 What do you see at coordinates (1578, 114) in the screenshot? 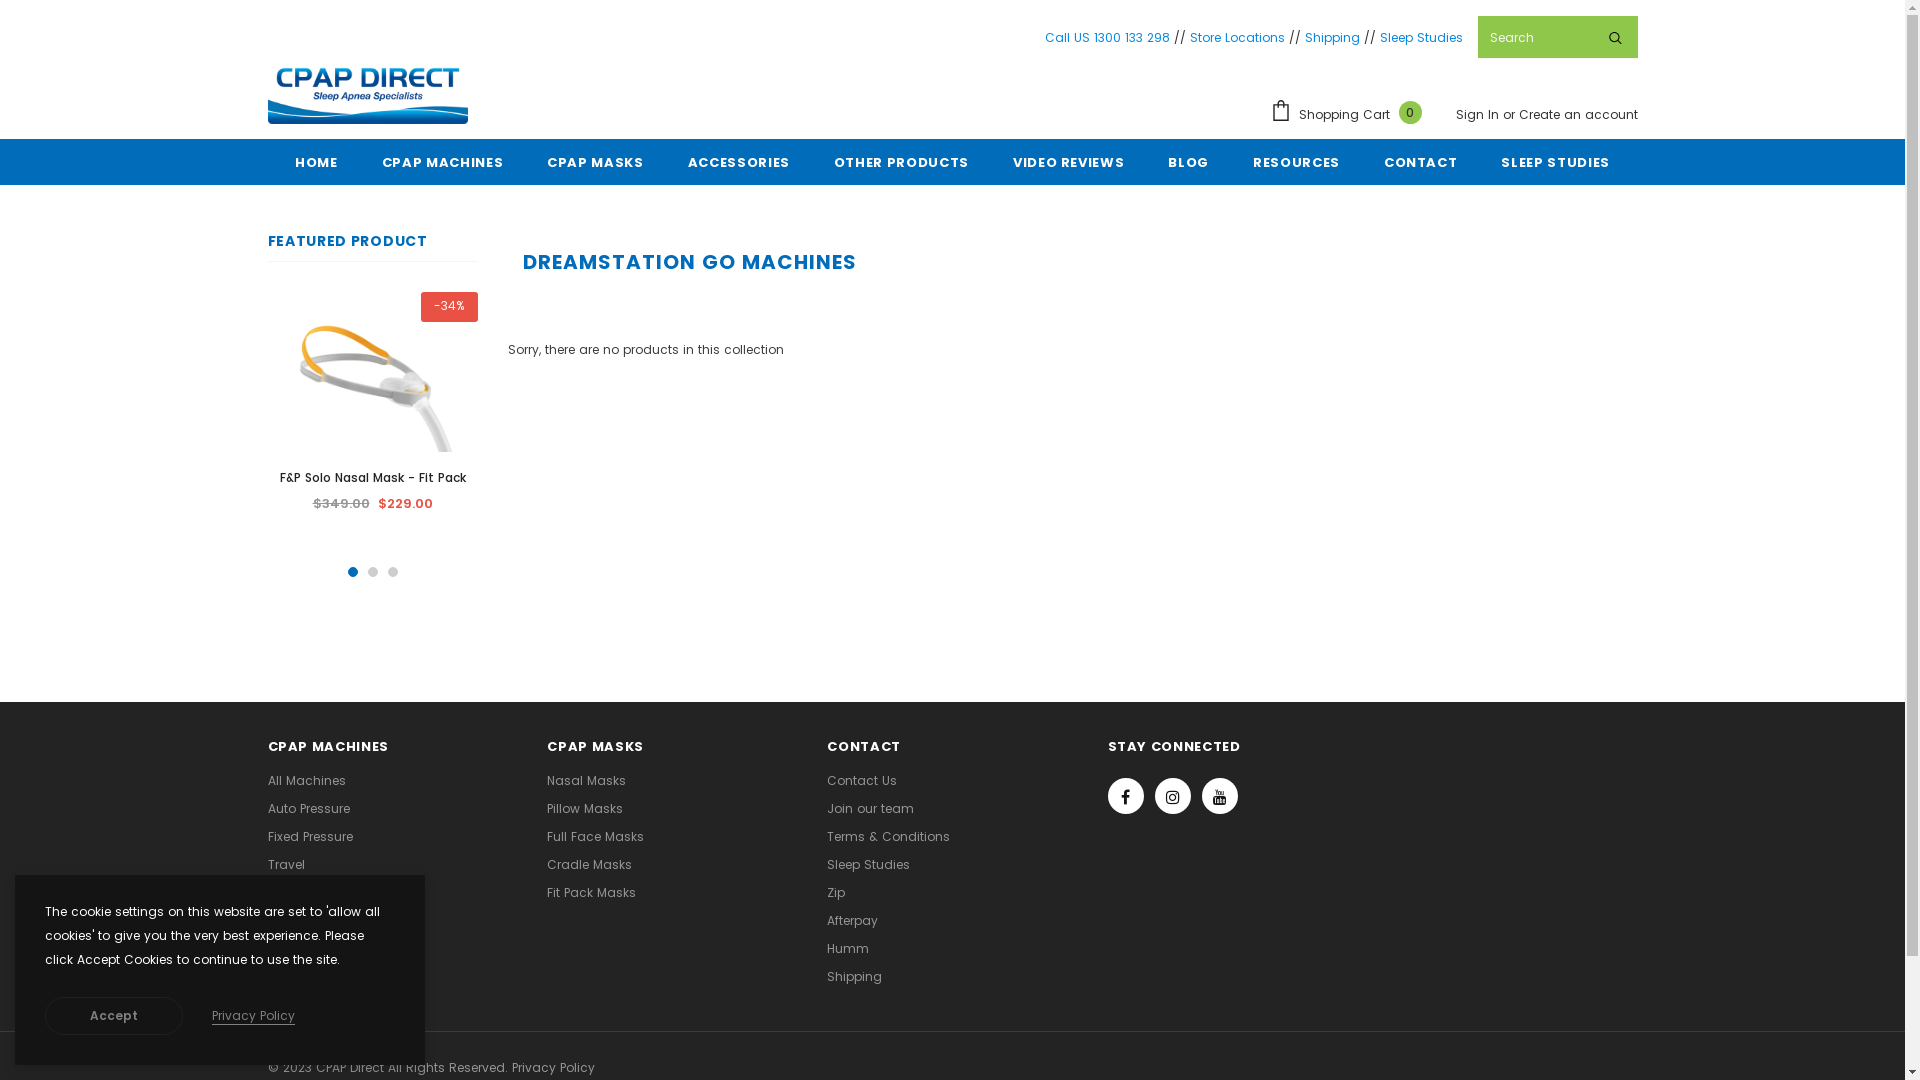
I see `Create an account` at bounding box center [1578, 114].